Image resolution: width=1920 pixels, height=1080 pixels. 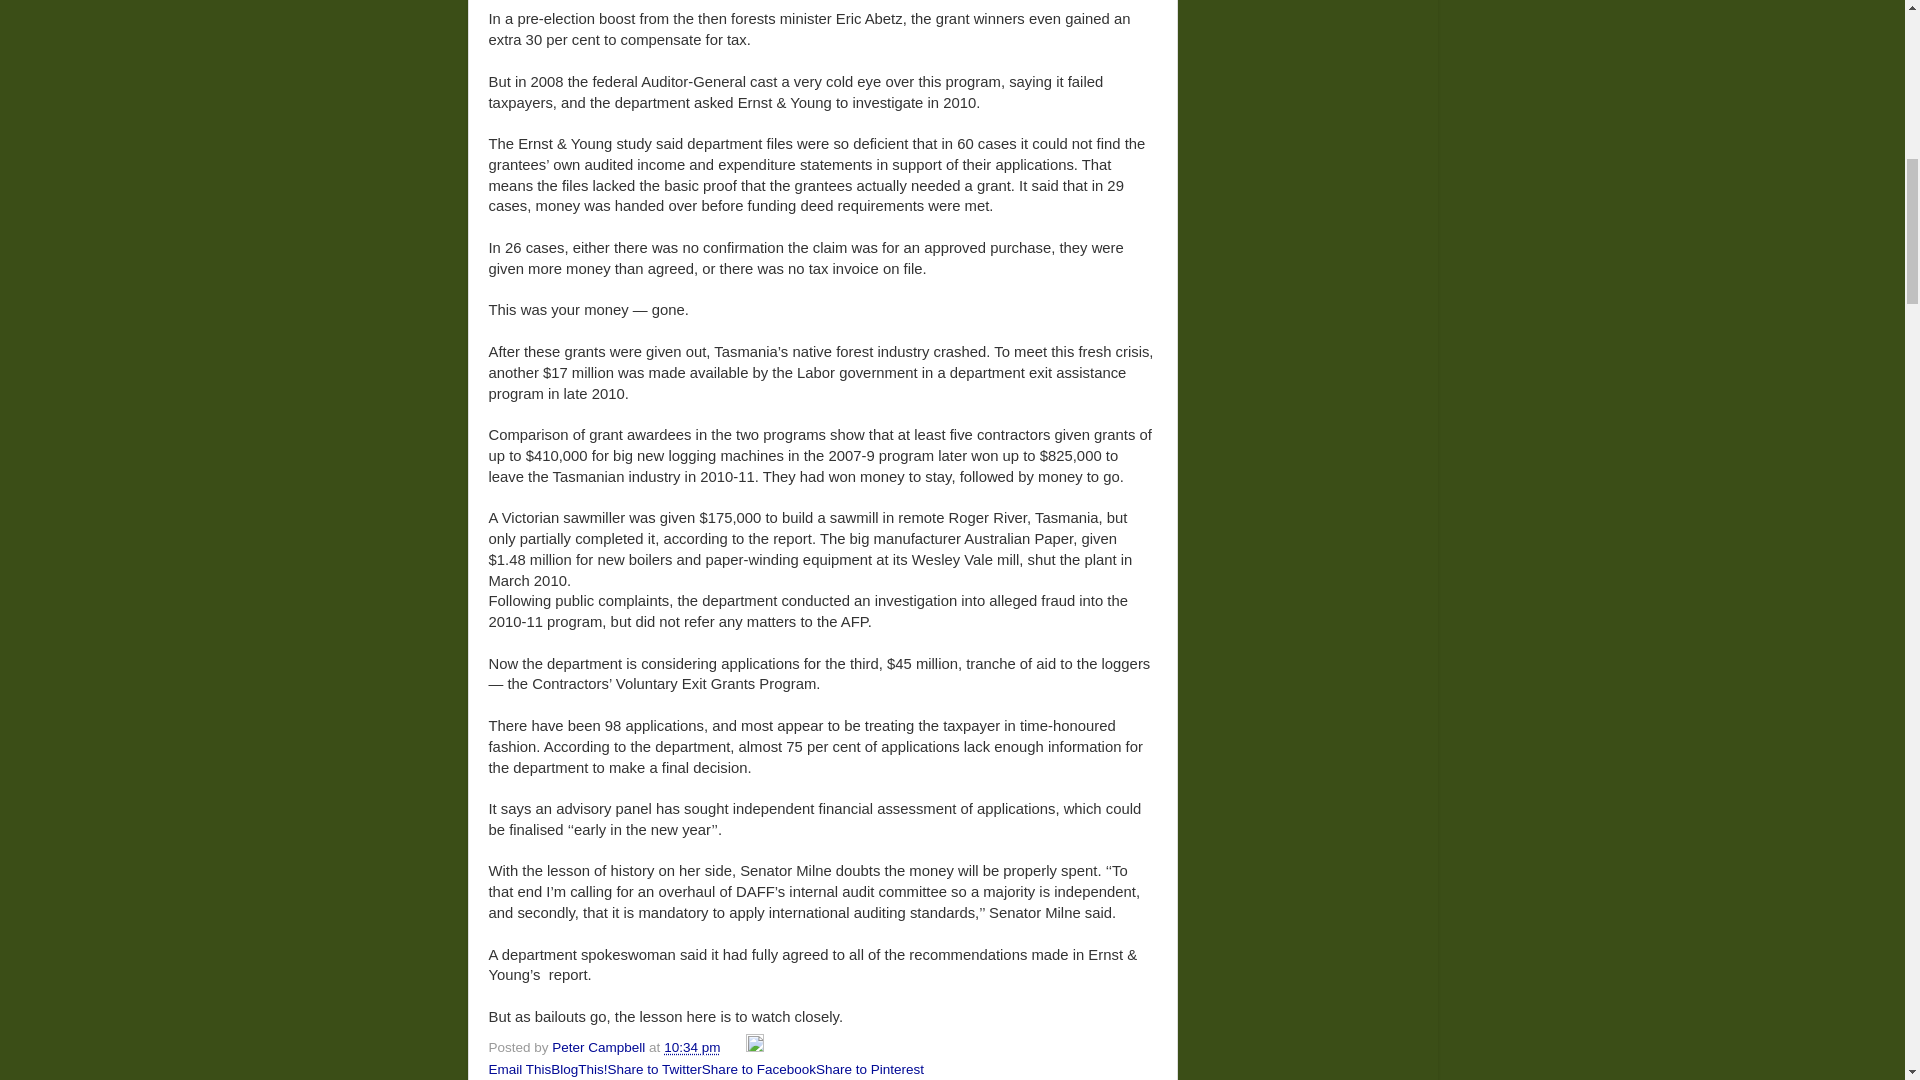 What do you see at coordinates (870, 1068) in the screenshot?
I see `Share to Pinterest` at bounding box center [870, 1068].